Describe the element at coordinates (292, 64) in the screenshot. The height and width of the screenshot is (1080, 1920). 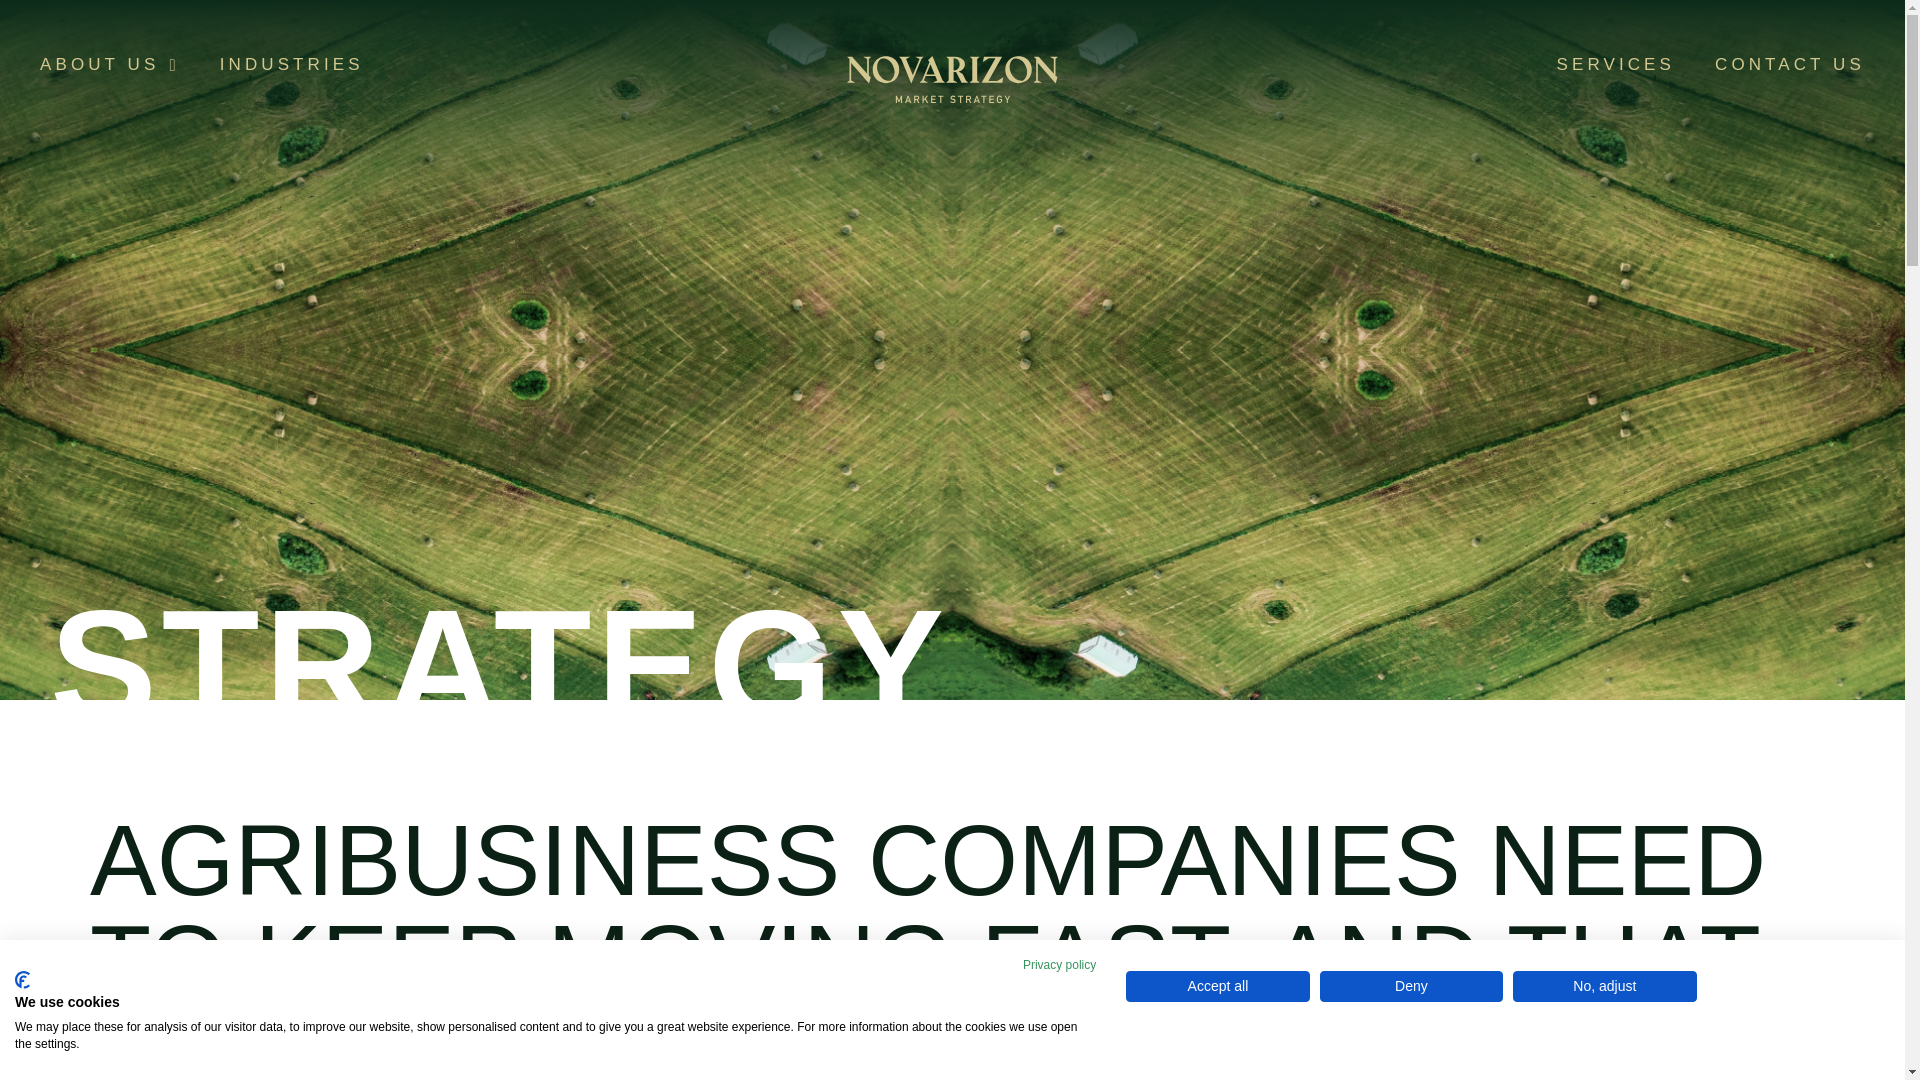
I see `INDUSTRIES` at that location.